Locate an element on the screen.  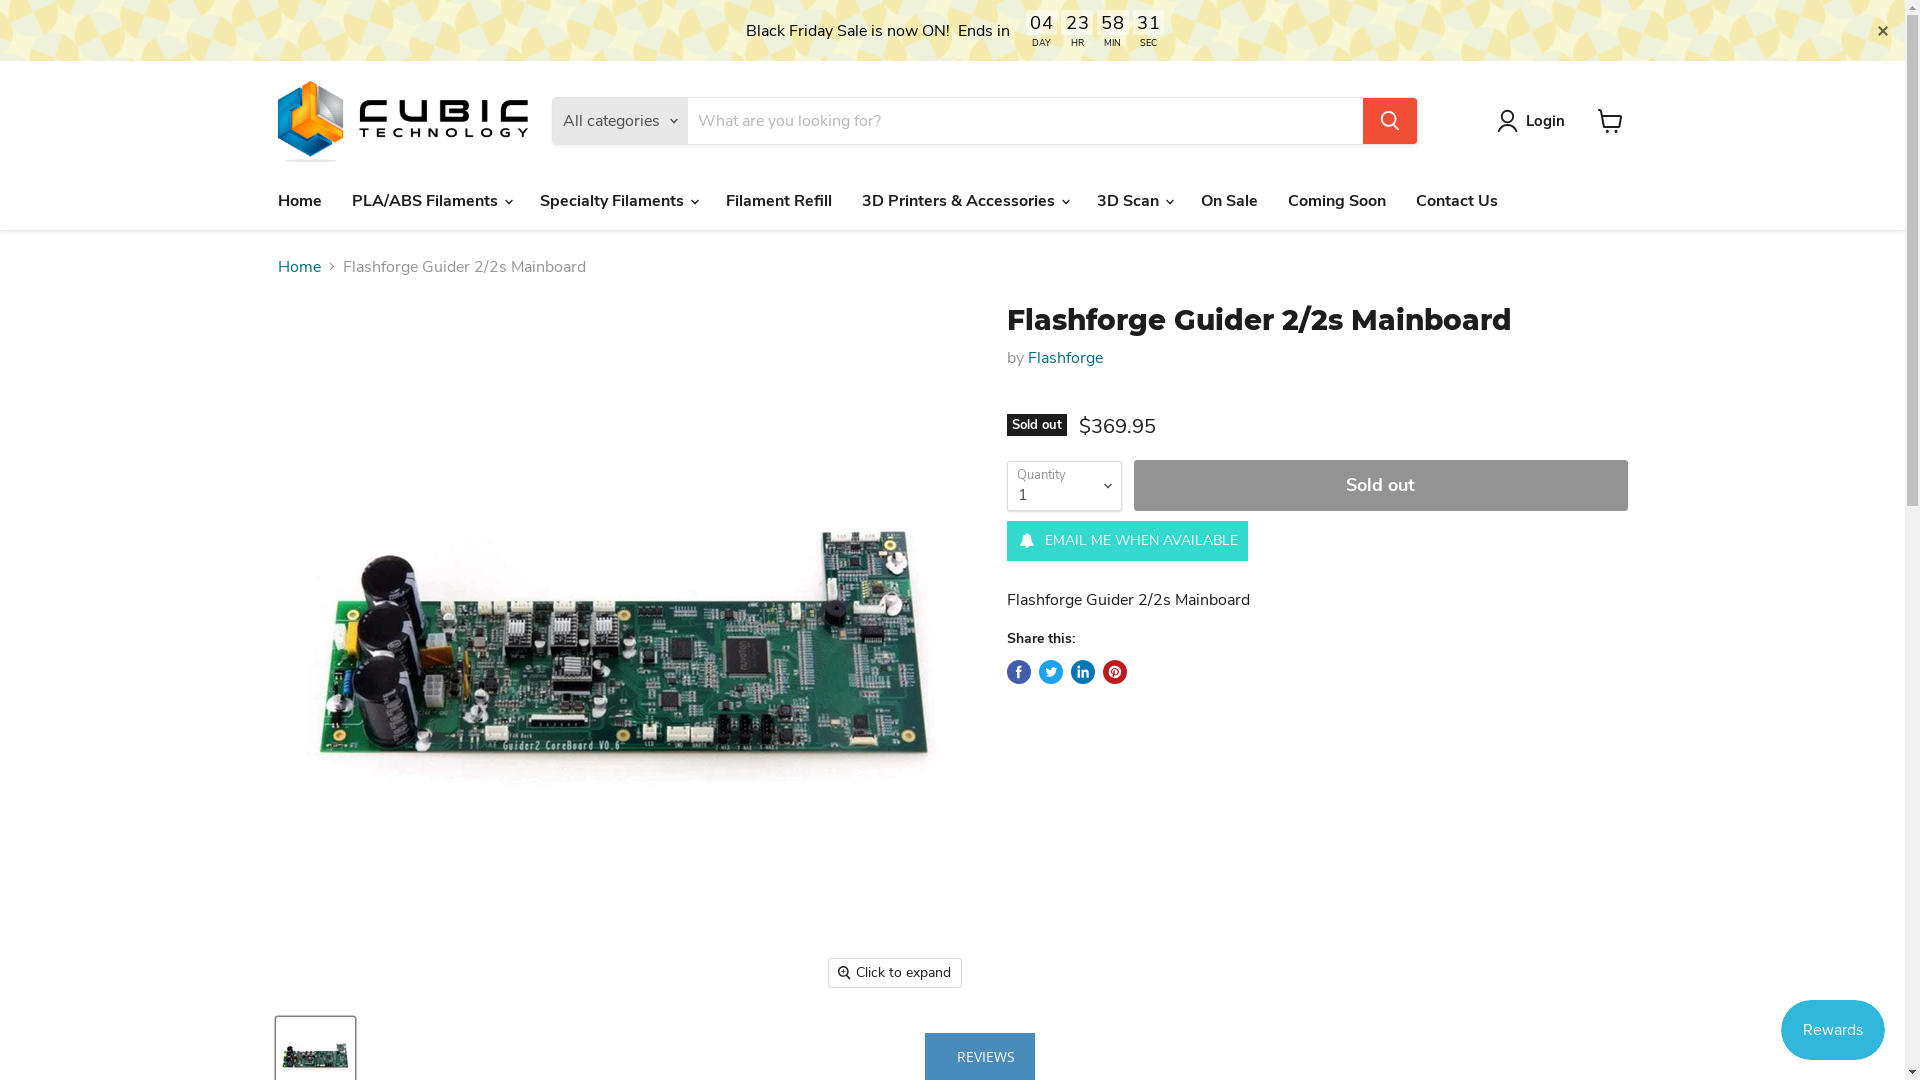
Share on Facebook is located at coordinates (1018, 672).